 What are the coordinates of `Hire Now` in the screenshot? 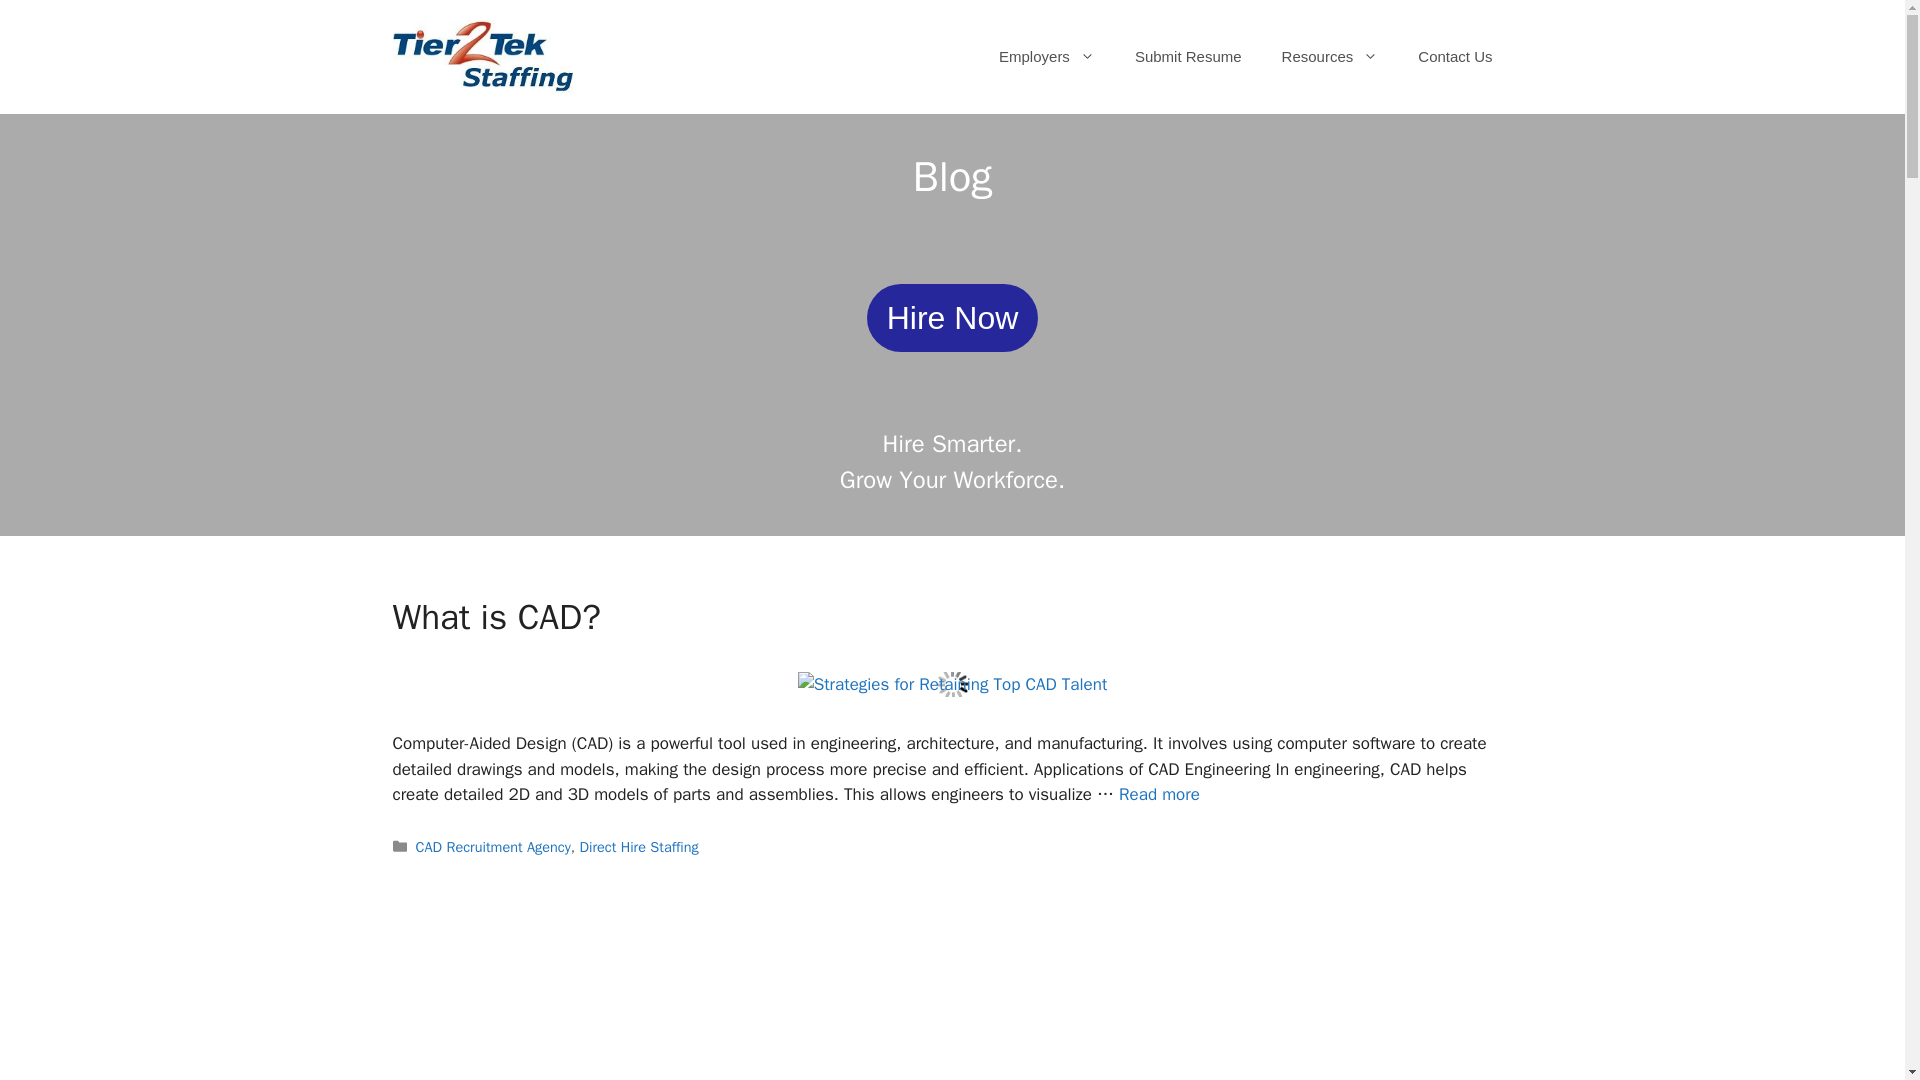 It's located at (952, 318).